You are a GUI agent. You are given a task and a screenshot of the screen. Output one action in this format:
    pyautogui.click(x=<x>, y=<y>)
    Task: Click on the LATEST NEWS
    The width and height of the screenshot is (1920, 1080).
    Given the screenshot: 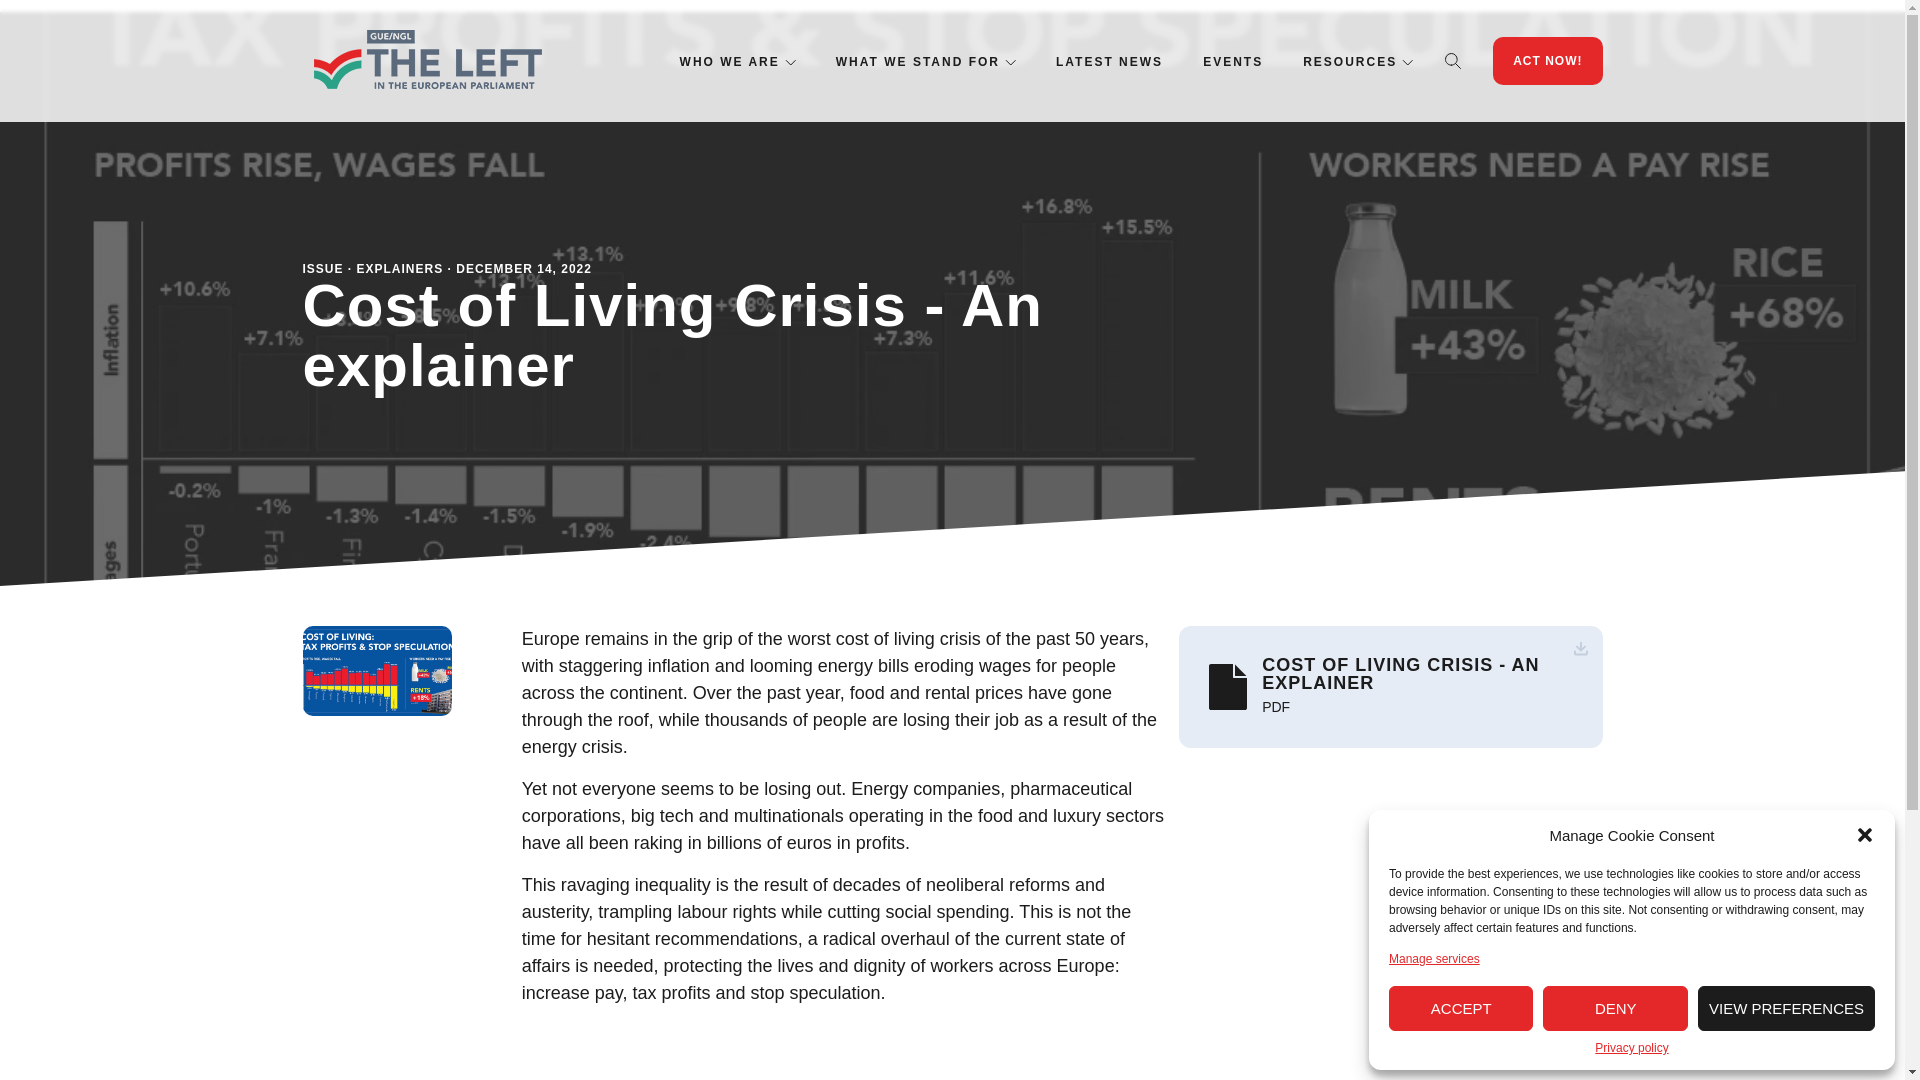 What is the action you would take?
    pyautogui.click(x=1110, y=62)
    